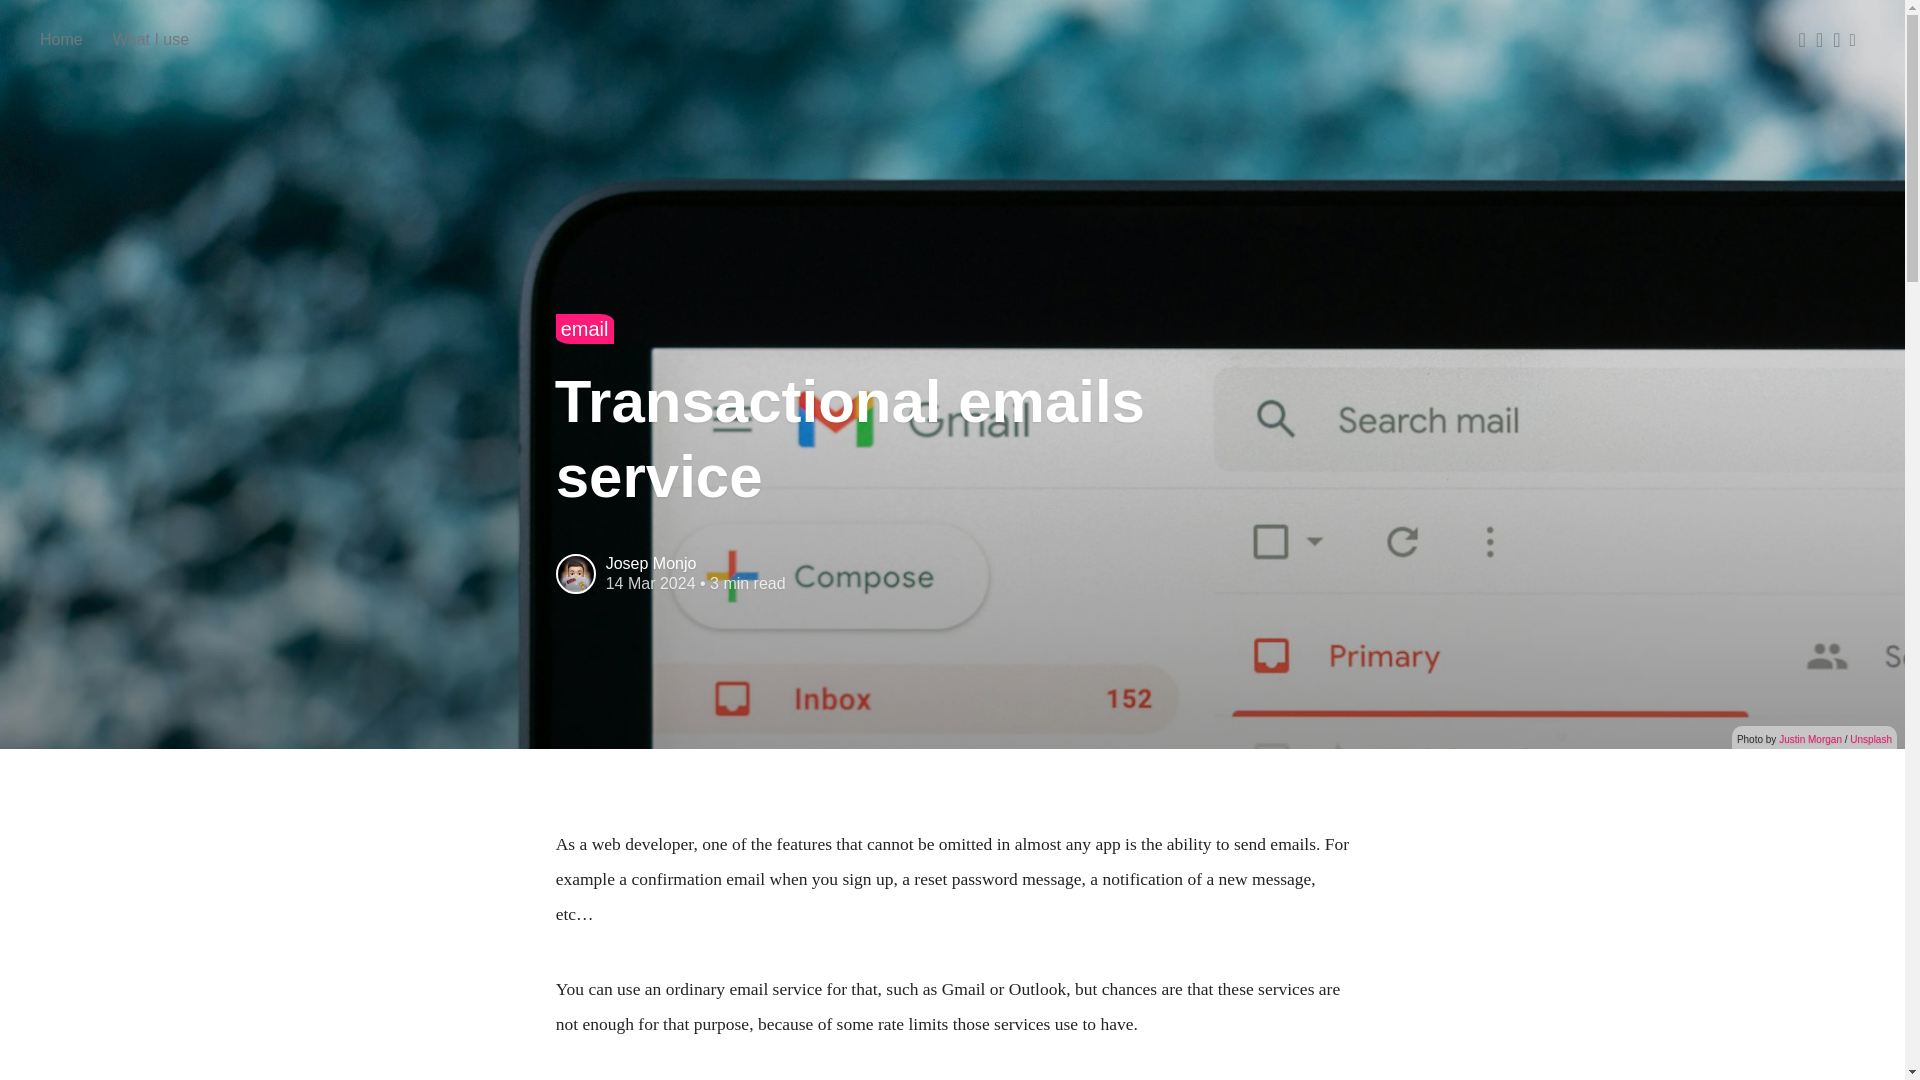 The image size is (1920, 1080). What do you see at coordinates (1870, 740) in the screenshot?
I see `Unsplash` at bounding box center [1870, 740].